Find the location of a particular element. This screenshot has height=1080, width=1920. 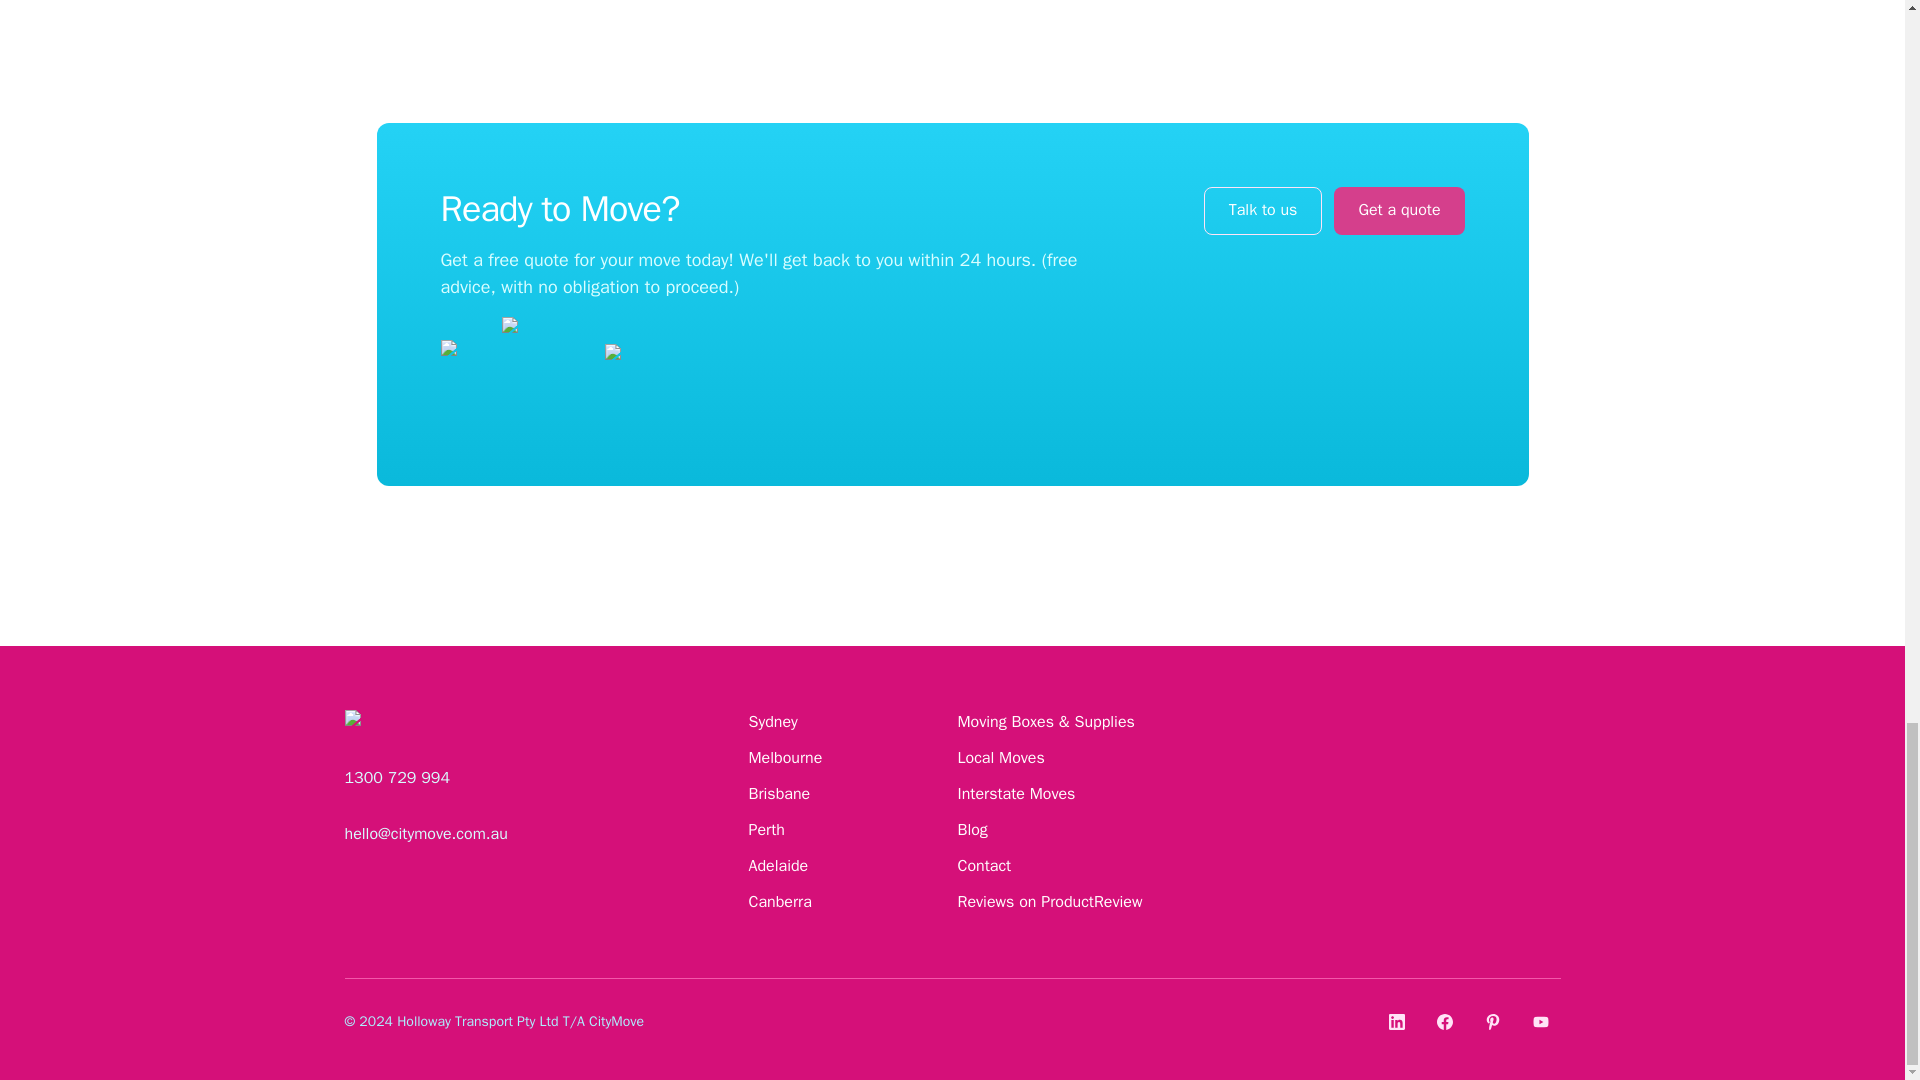

Brisbane is located at coordinates (779, 794).